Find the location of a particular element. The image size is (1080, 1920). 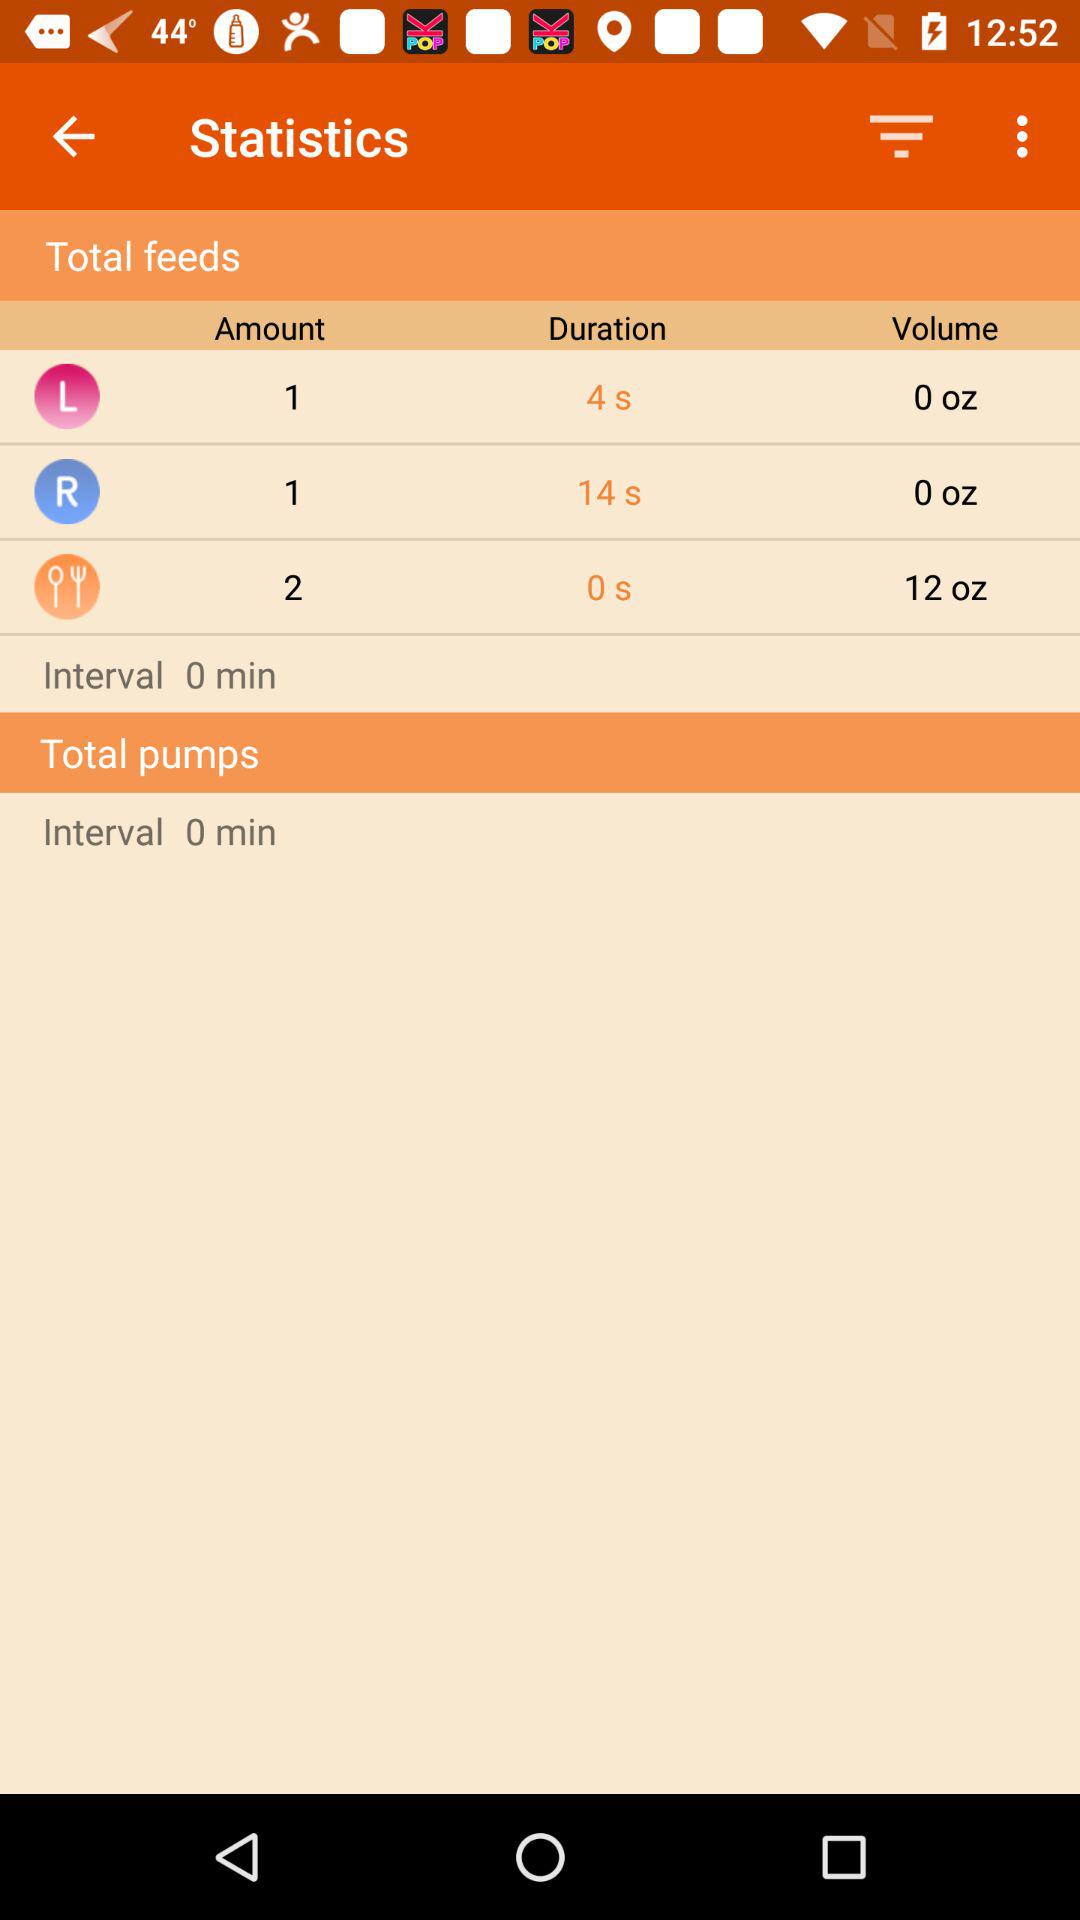

turn on the item next to the 0 oz icon is located at coordinates (609, 586).